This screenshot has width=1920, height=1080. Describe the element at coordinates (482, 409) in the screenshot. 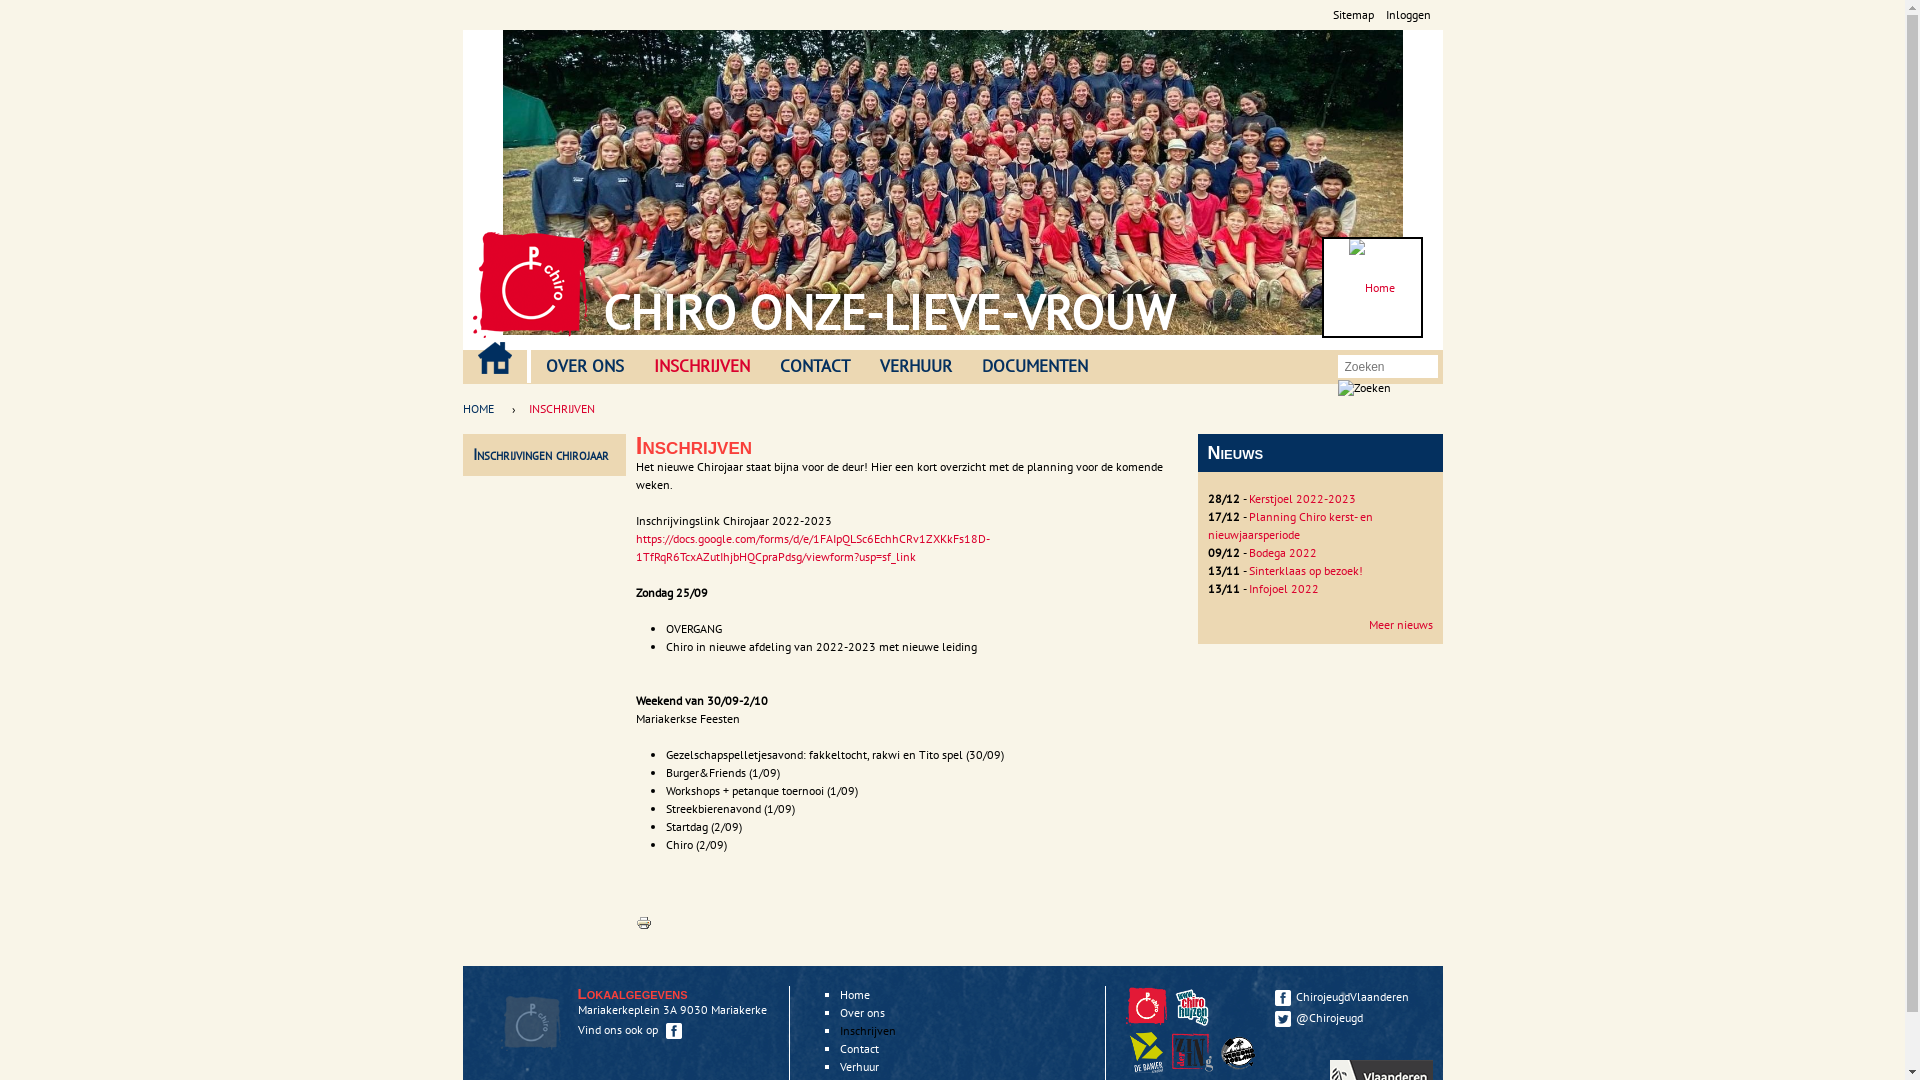

I see `HOME` at that location.